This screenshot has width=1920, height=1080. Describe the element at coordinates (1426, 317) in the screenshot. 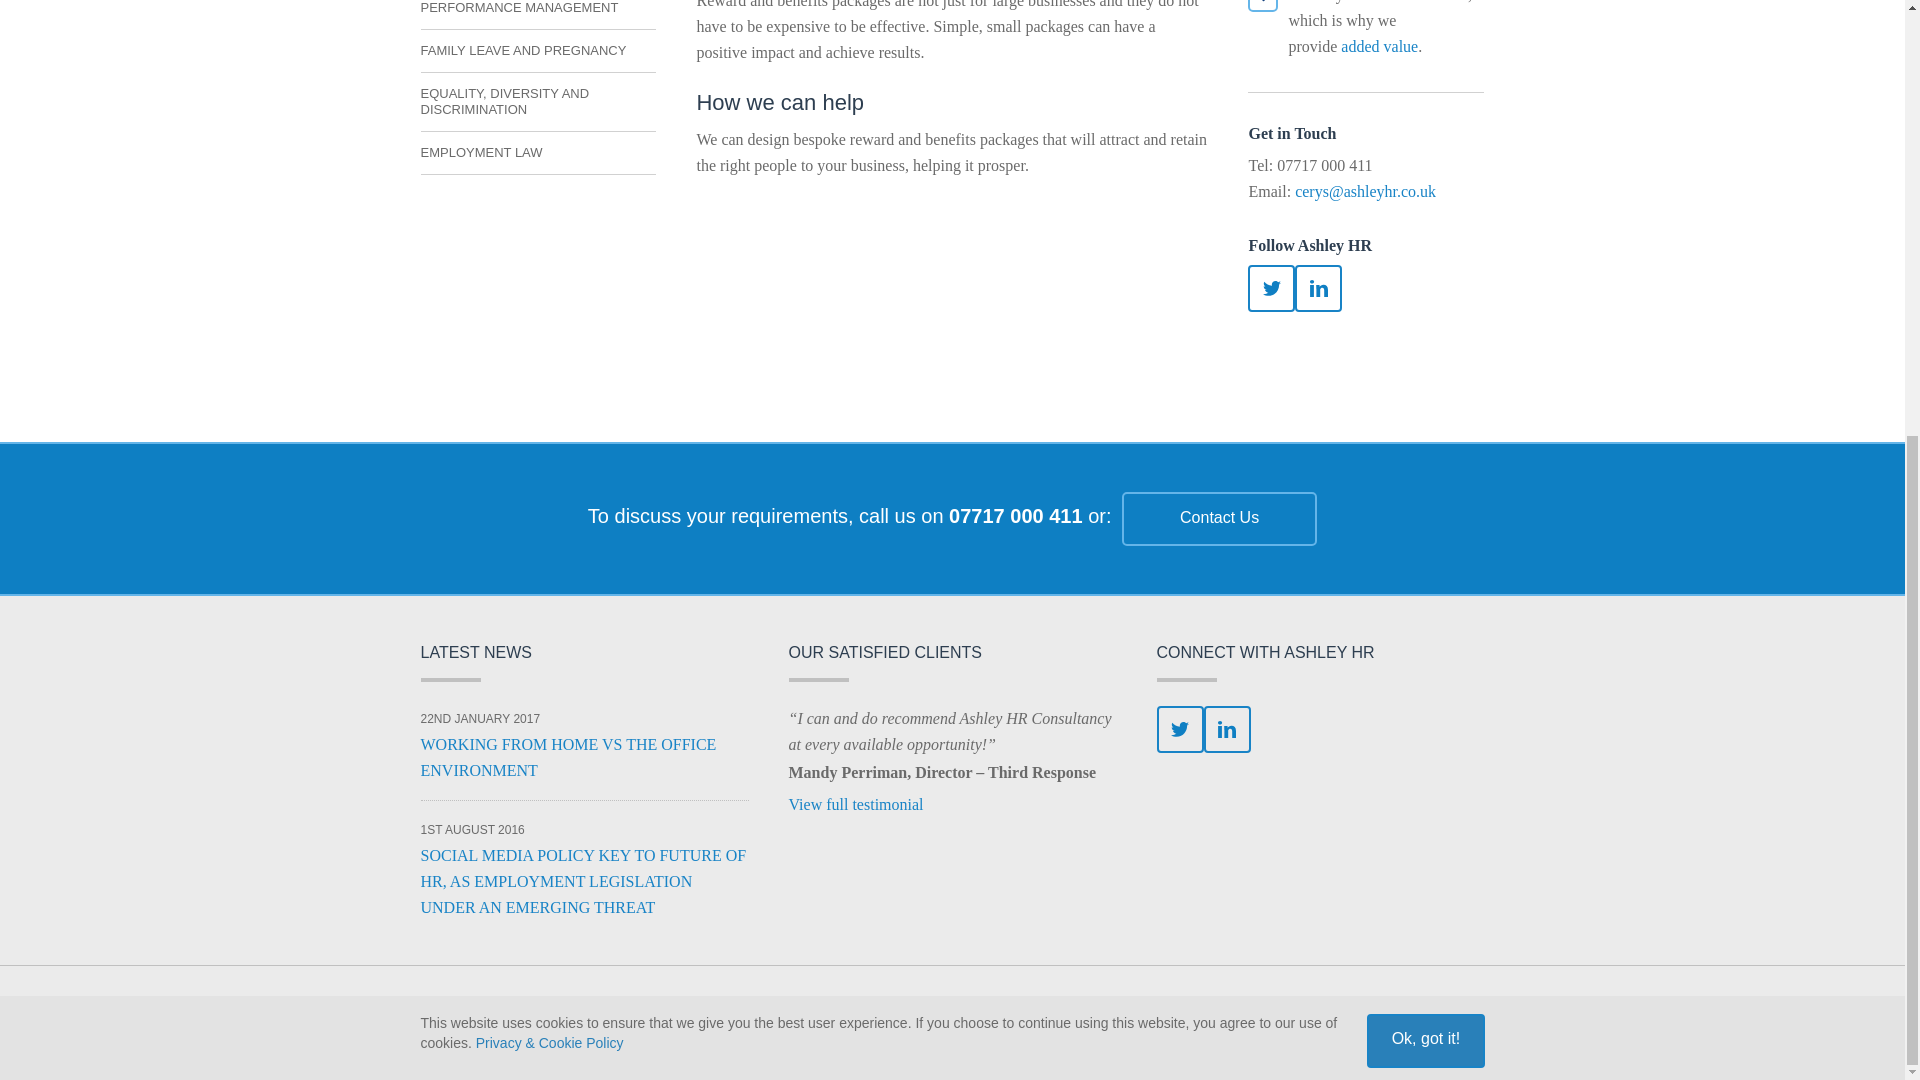

I see `Ok, got it!` at that location.